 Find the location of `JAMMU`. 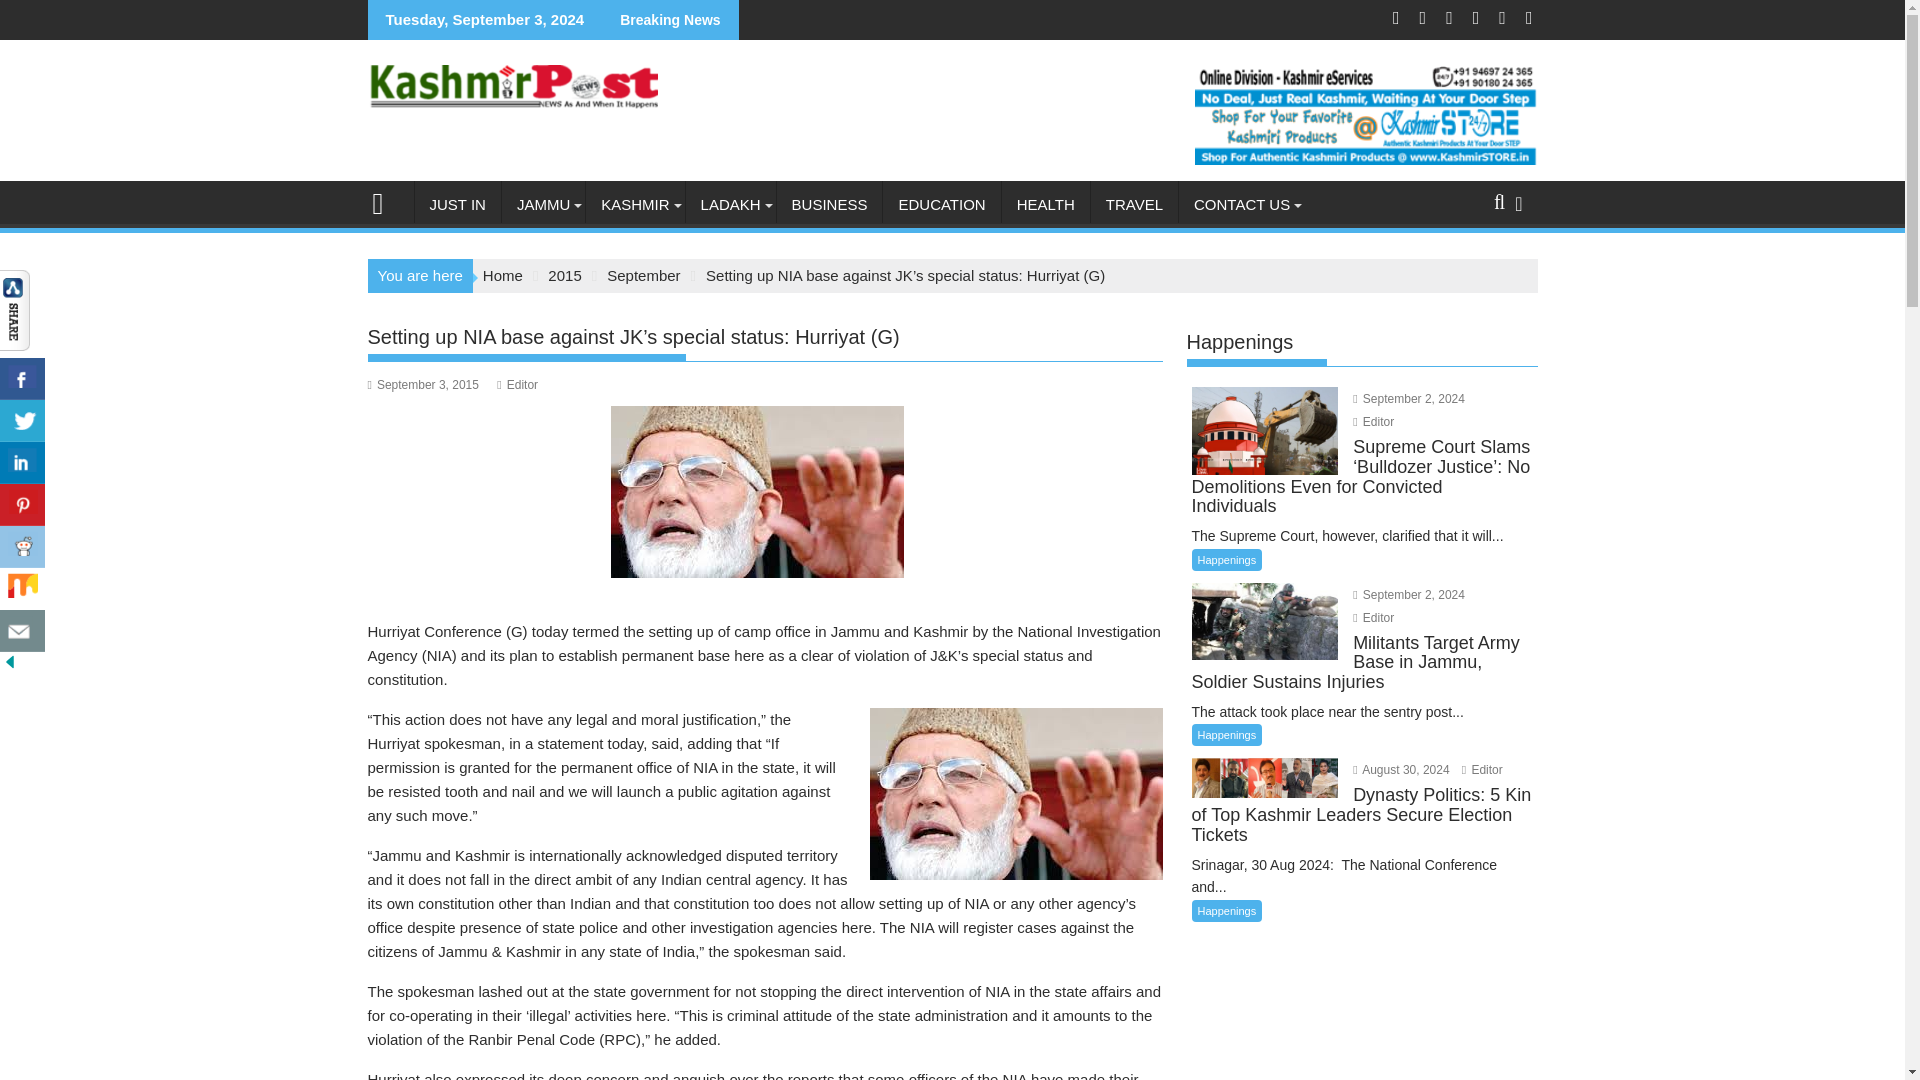

JAMMU is located at coordinates (543, 204).